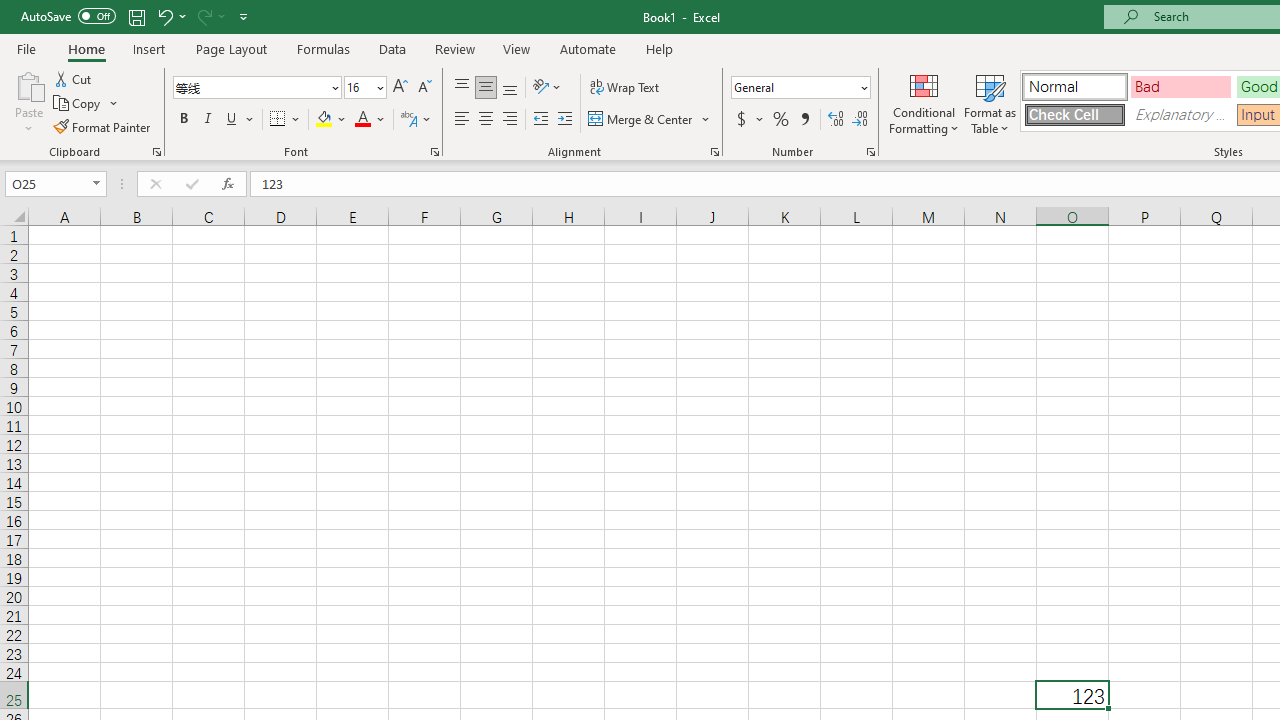 The image size is (1280, 720). I want to click on Cut, so click(74, 78).